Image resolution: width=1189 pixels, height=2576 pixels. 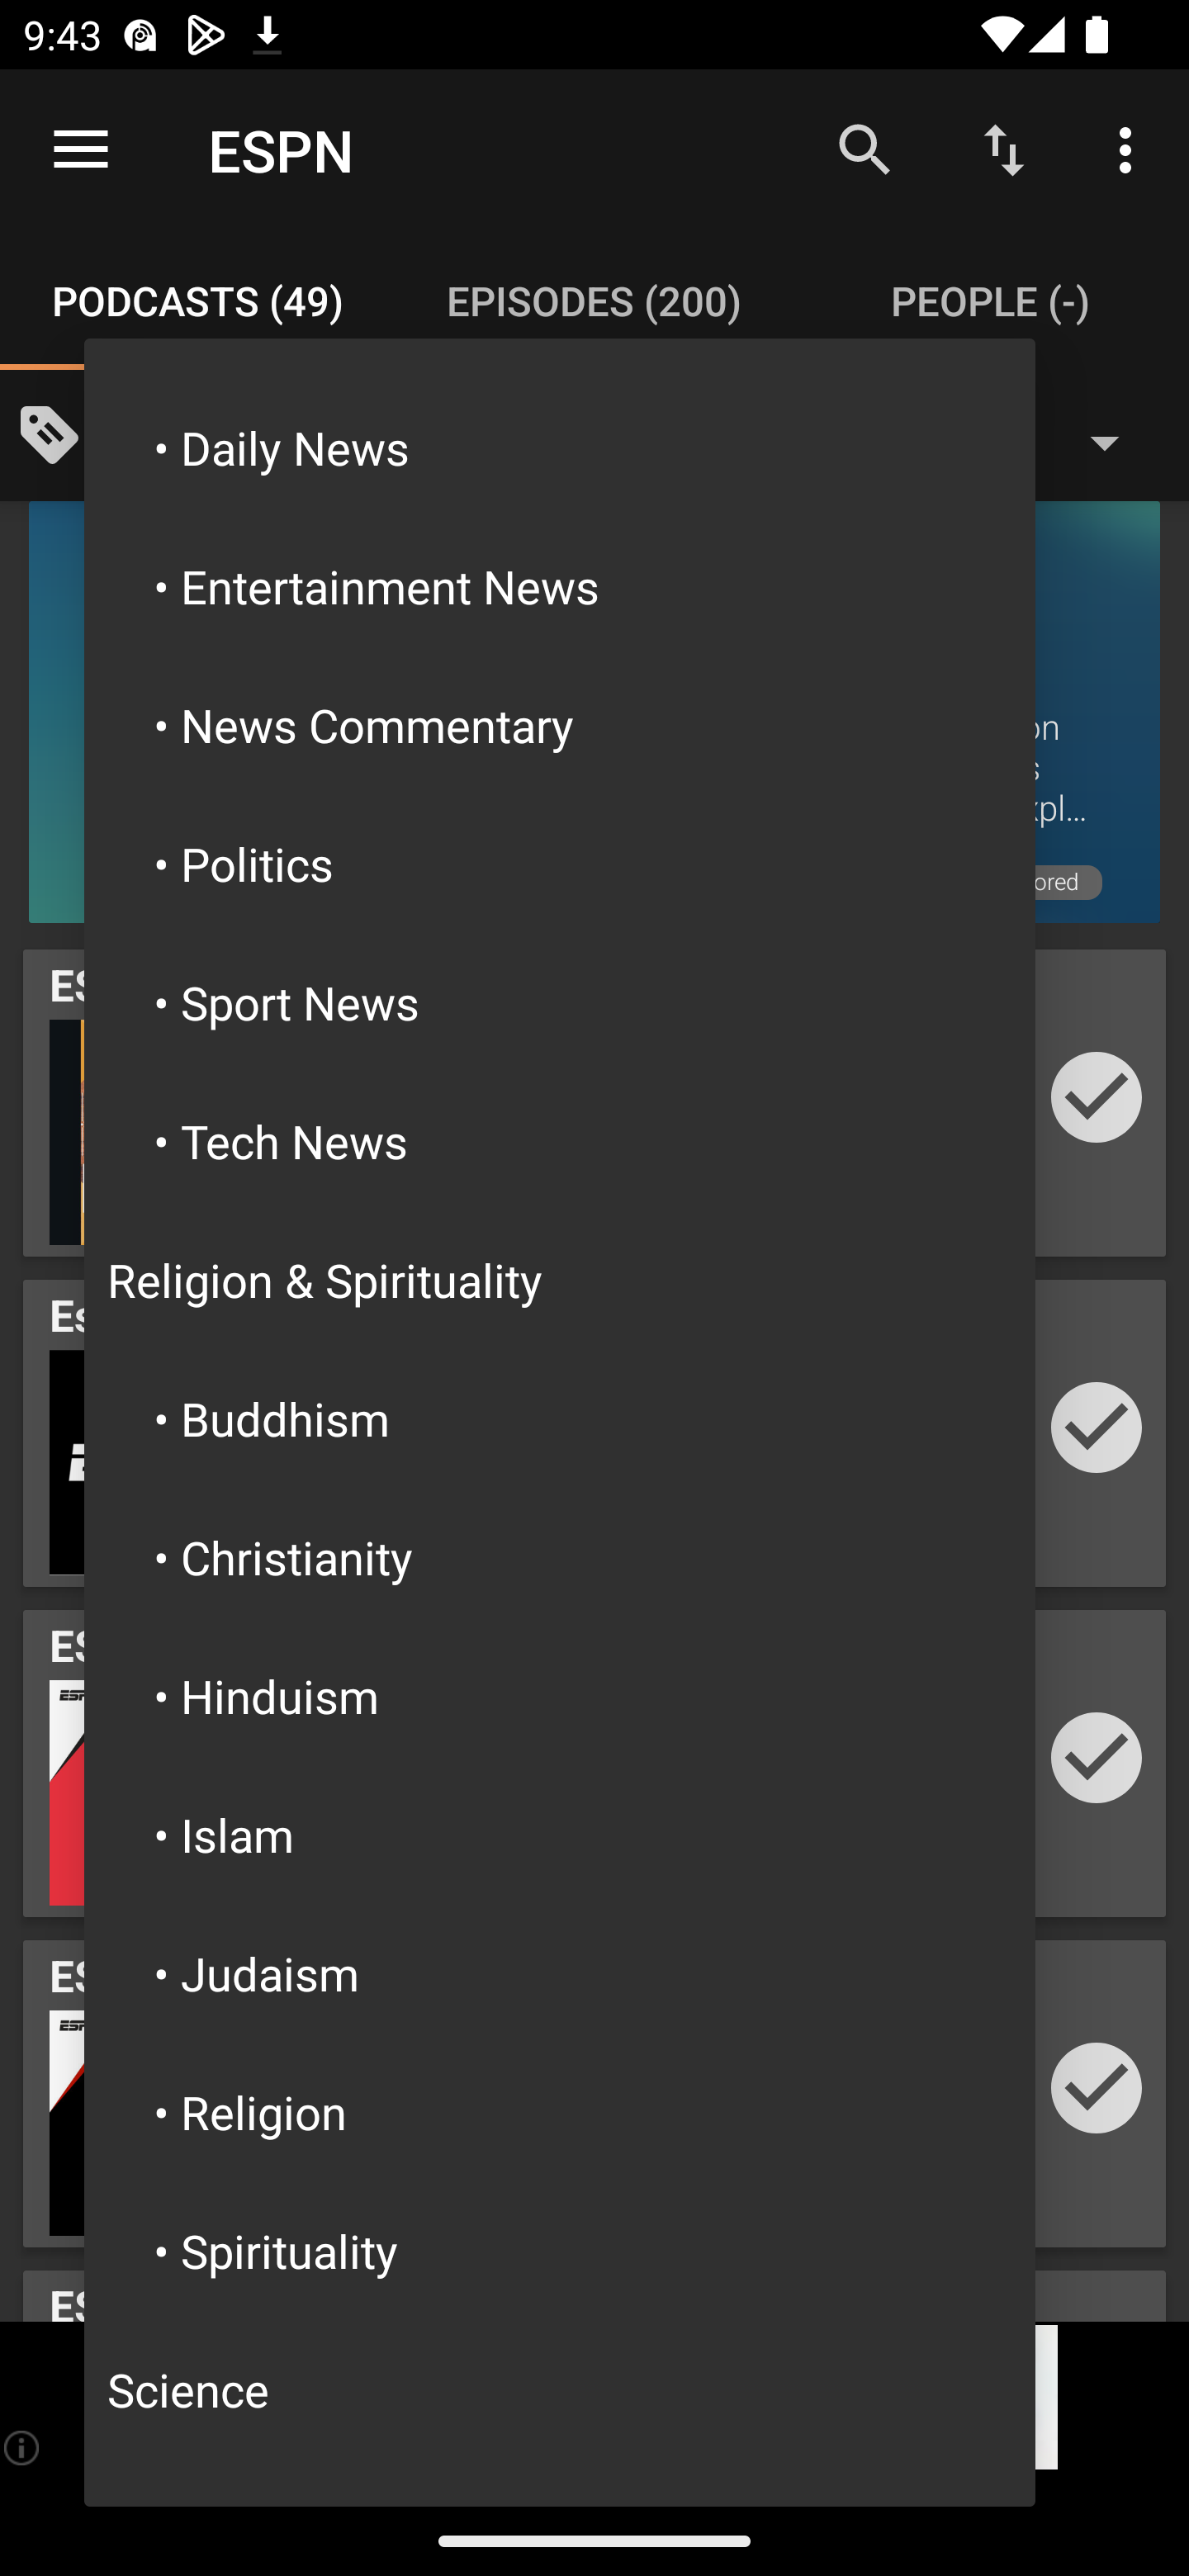 What do you see at coordinates (560, 1002) in the screenshot?
I see `    • Sport News` at bounding box center [560, 1002].